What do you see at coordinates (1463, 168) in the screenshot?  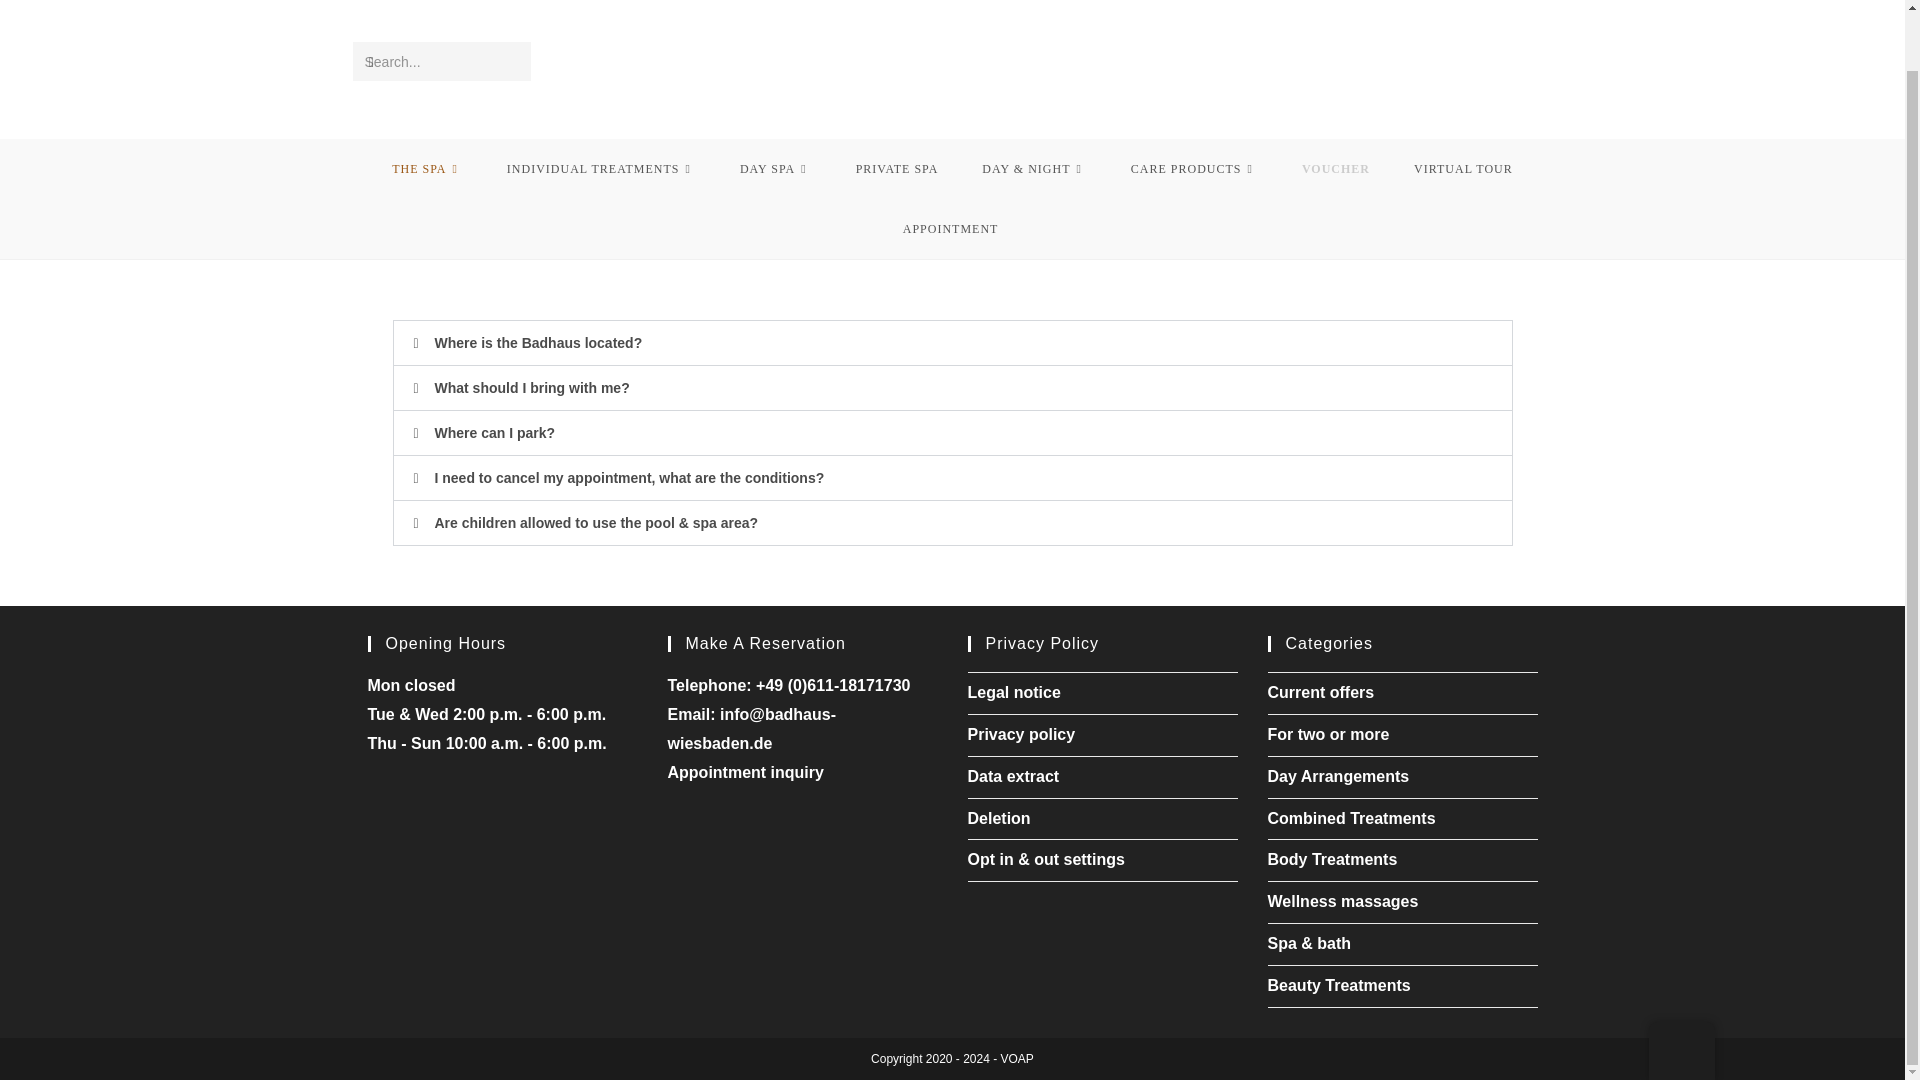 I see `VIRTUAL TOUR` at bounding box center [1463, 168].